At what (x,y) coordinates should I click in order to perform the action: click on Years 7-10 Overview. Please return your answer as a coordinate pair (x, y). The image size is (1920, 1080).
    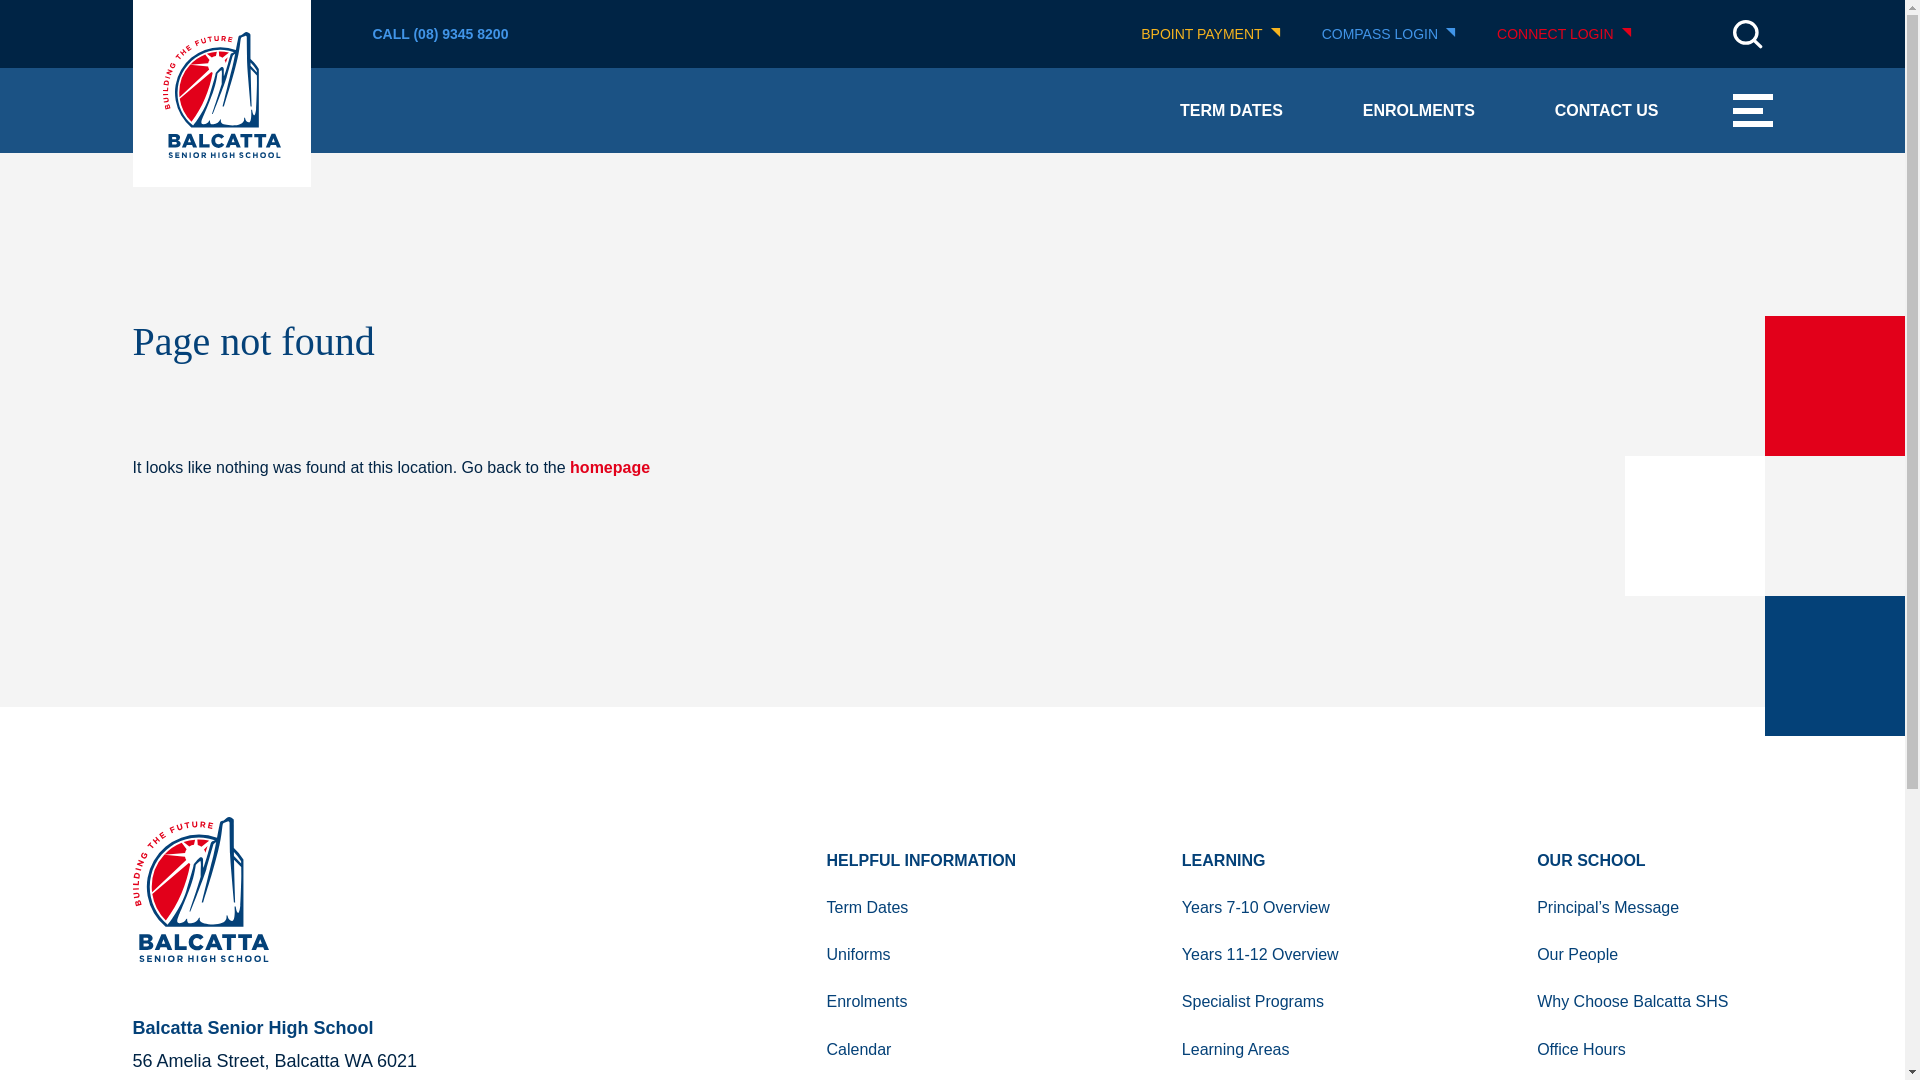
    Looking at the image, I should click on (1299, 907).